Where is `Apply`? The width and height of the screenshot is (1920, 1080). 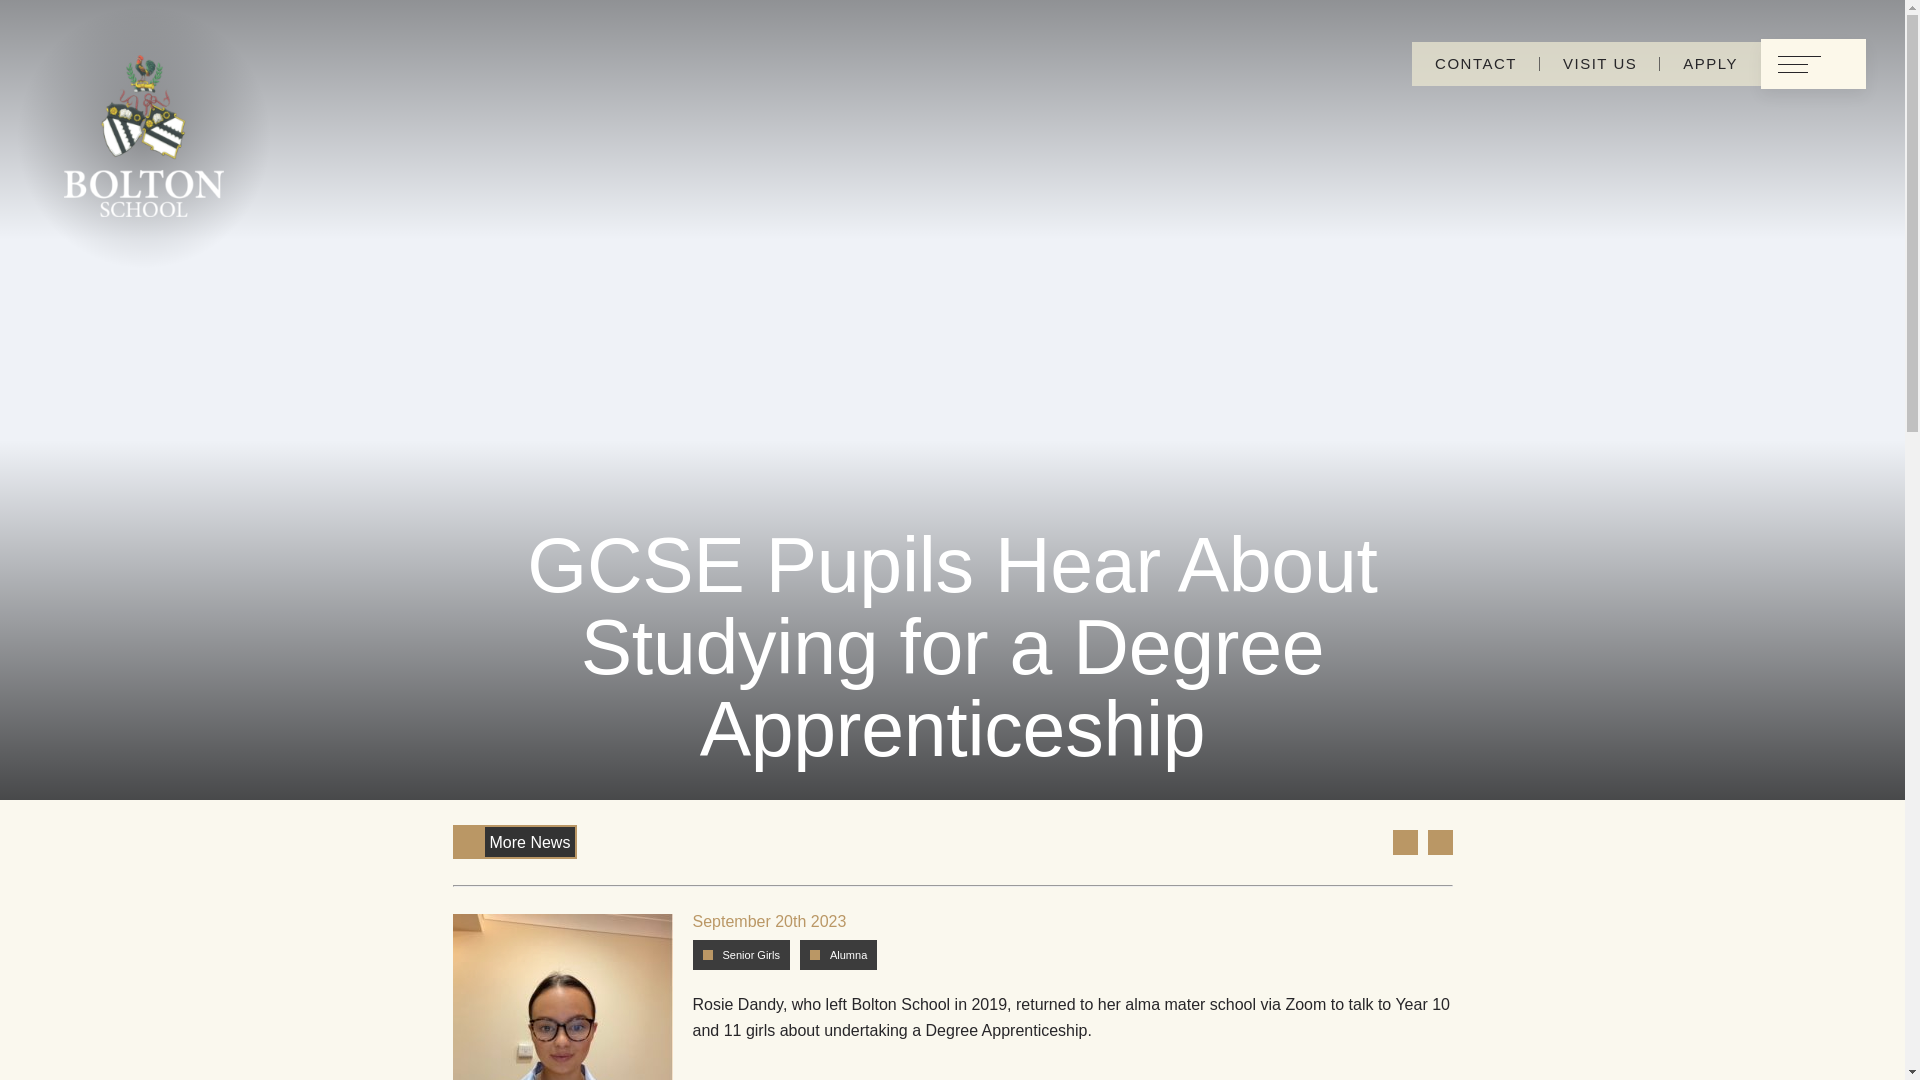
Apply is located at coordinates (1710, 64).